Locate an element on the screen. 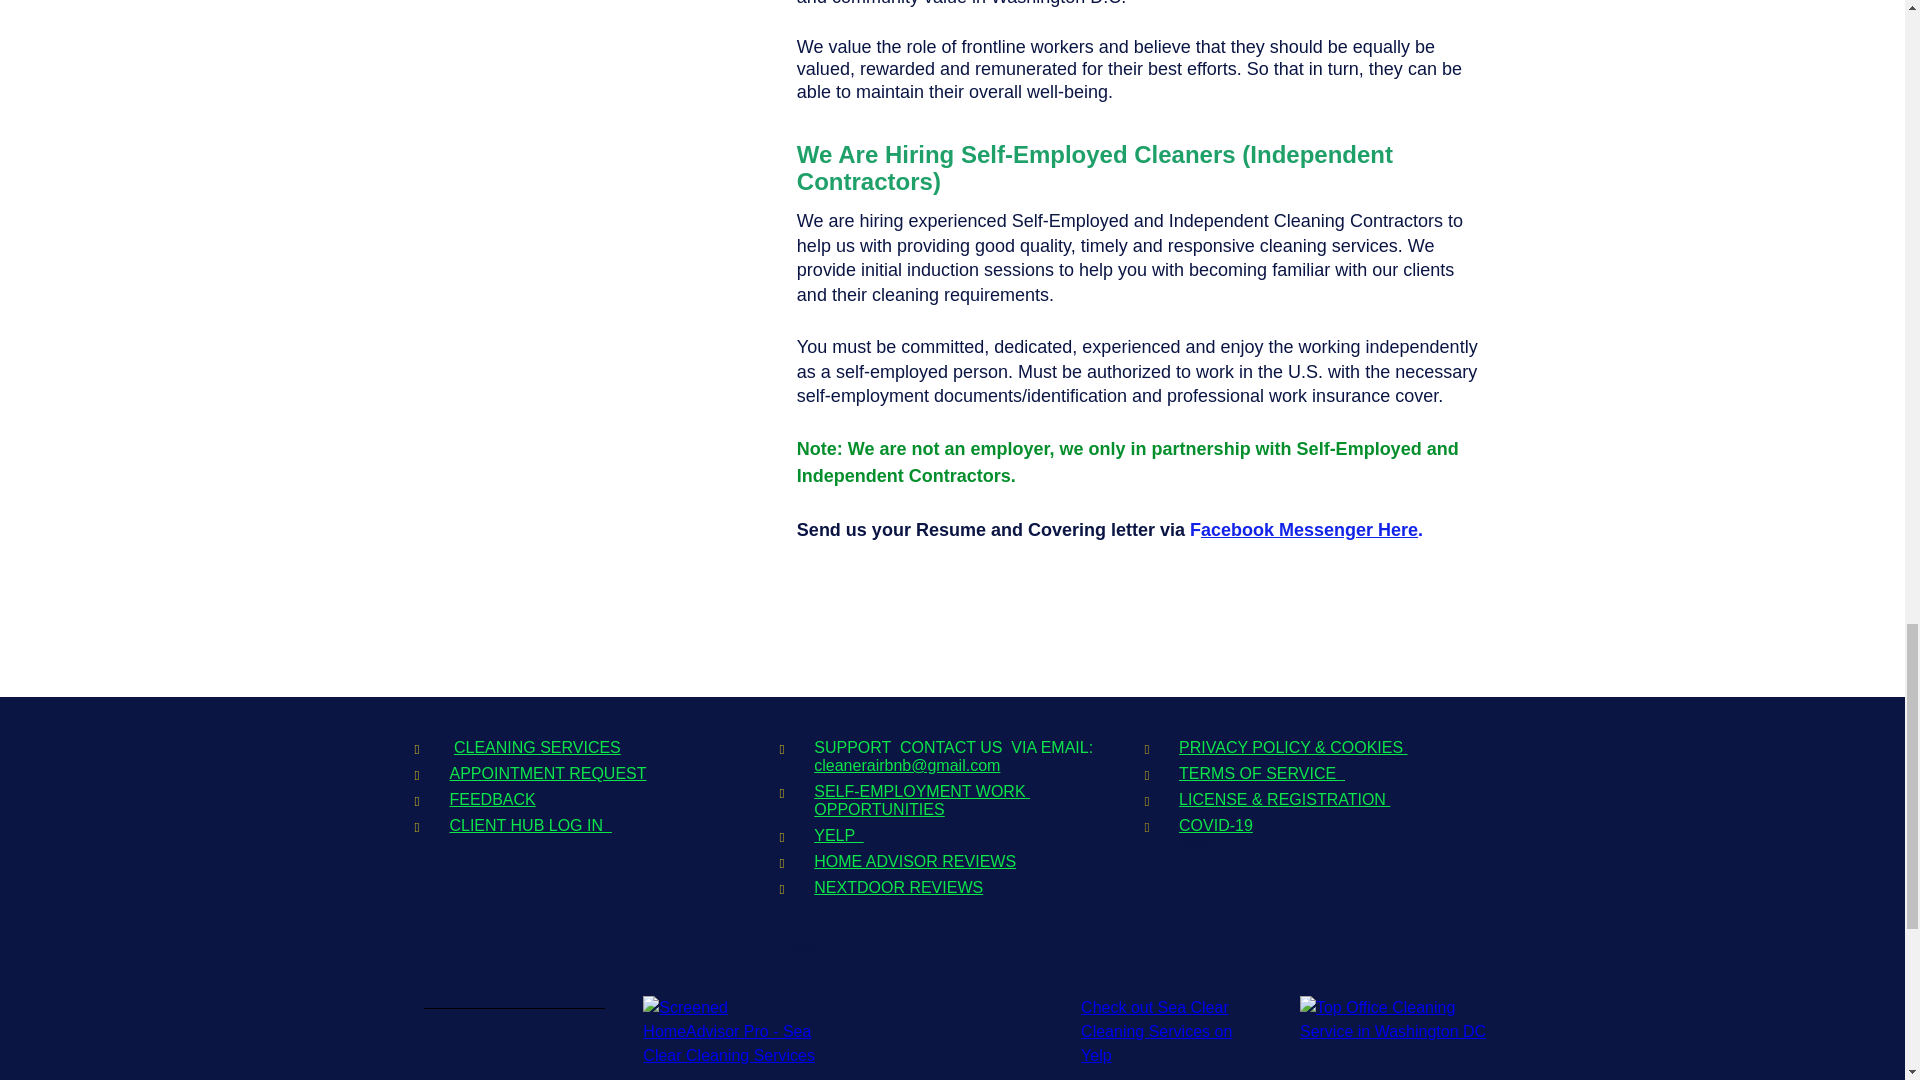  CLIENT HUB LOG IN   is located at coordinates (530, 824).